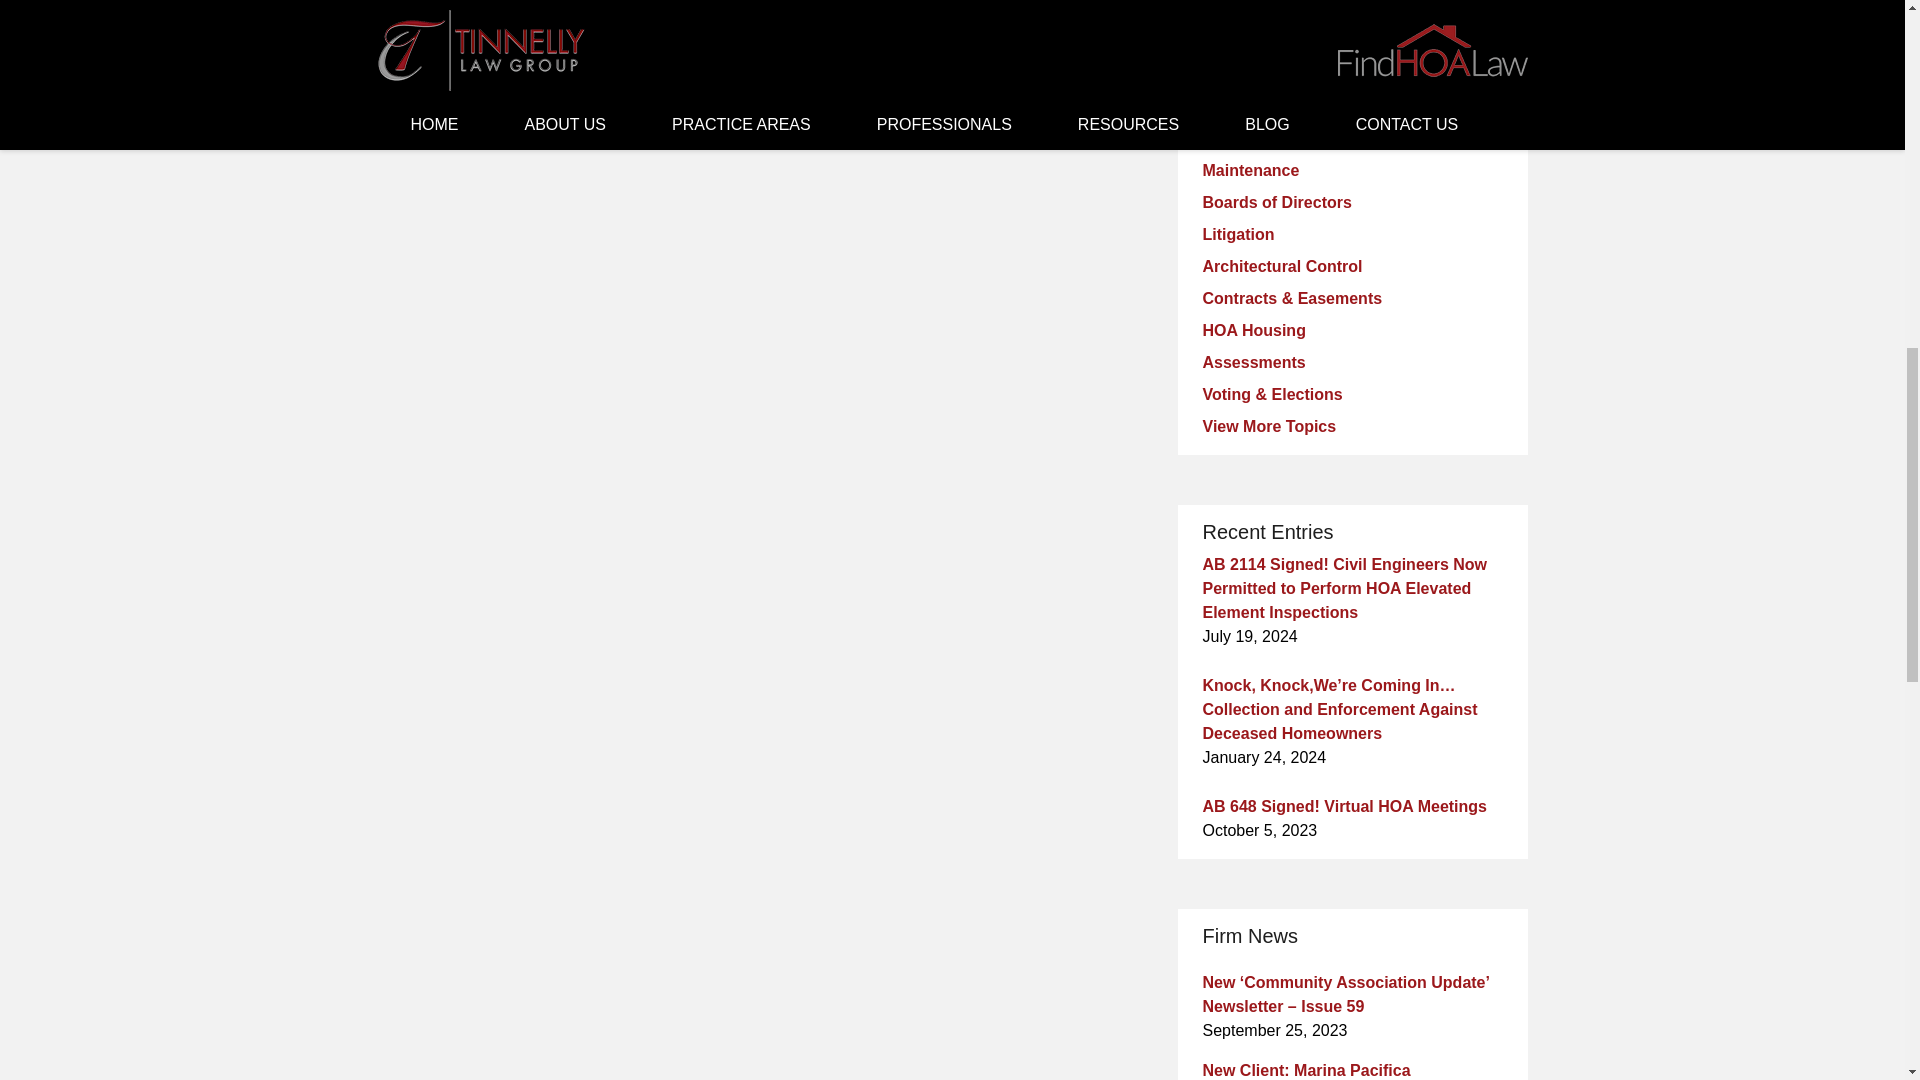  I want to click on Firm News, so click(1242, 42).